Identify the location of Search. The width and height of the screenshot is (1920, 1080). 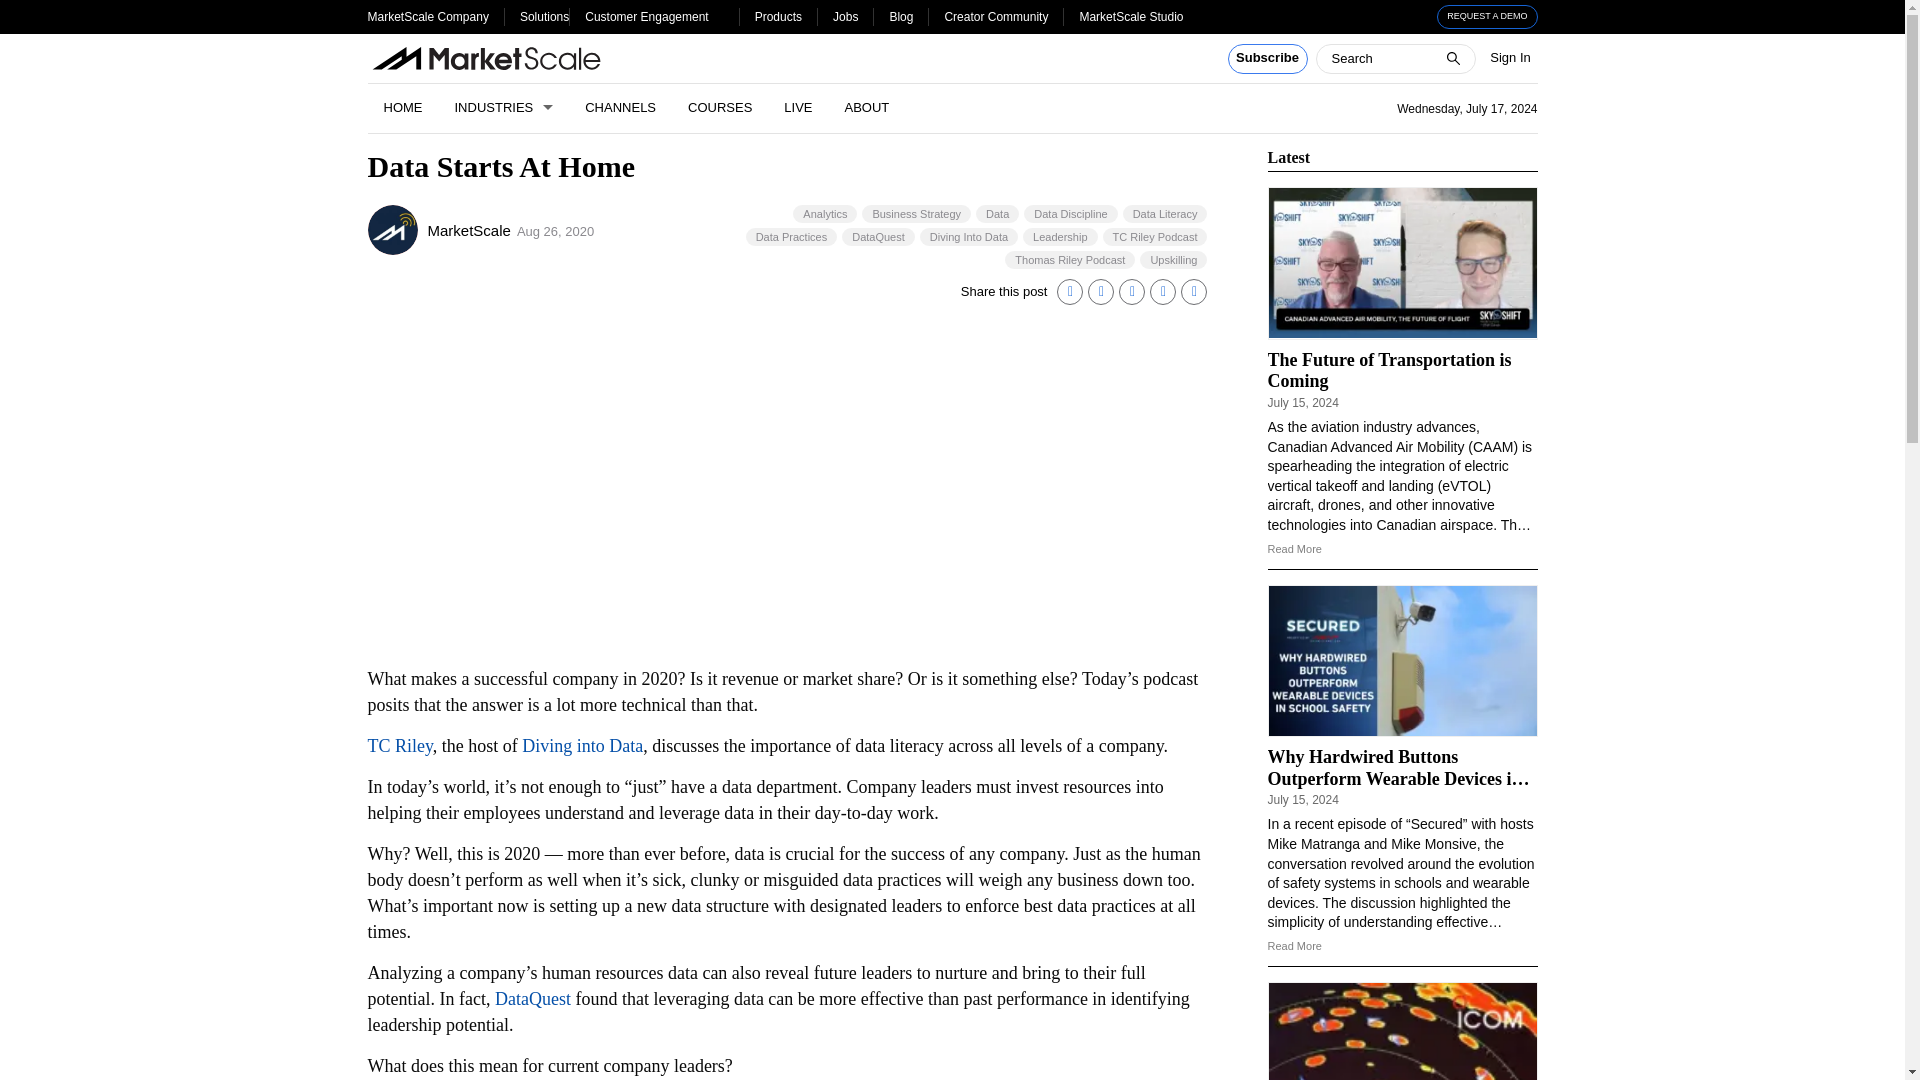
(28, 10).